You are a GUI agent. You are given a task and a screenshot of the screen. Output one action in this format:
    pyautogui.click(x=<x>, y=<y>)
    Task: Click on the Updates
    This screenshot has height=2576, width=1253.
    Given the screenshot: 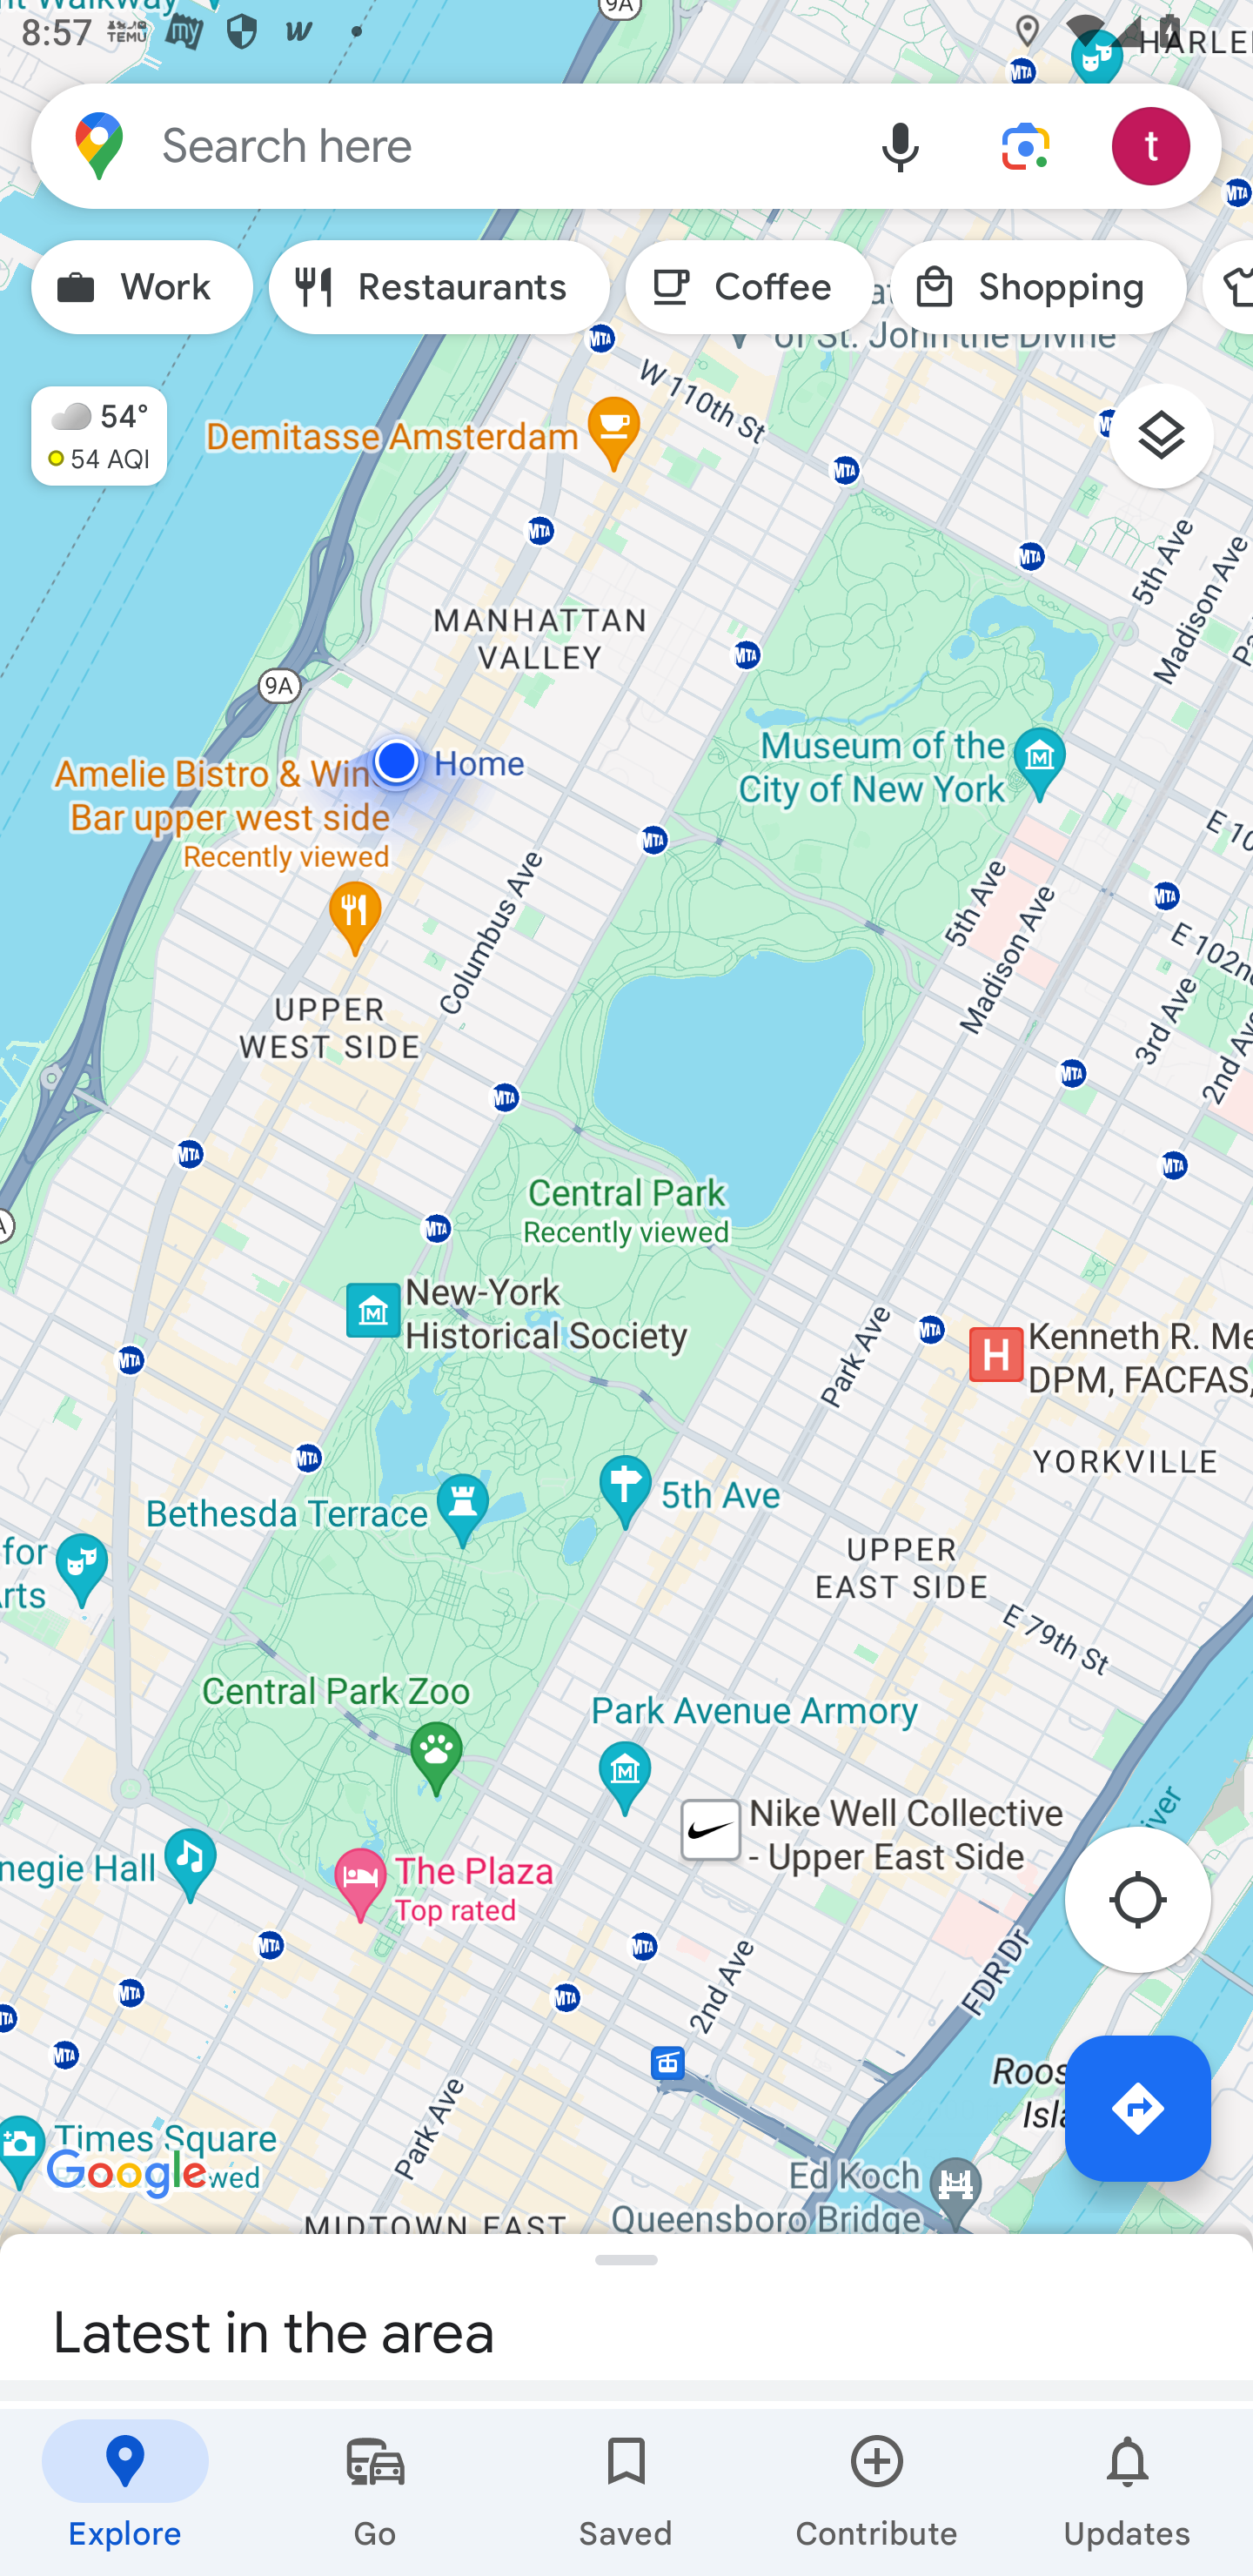 What is the action you would take?
    pyautogui.click(x=1128, y=2492)
    